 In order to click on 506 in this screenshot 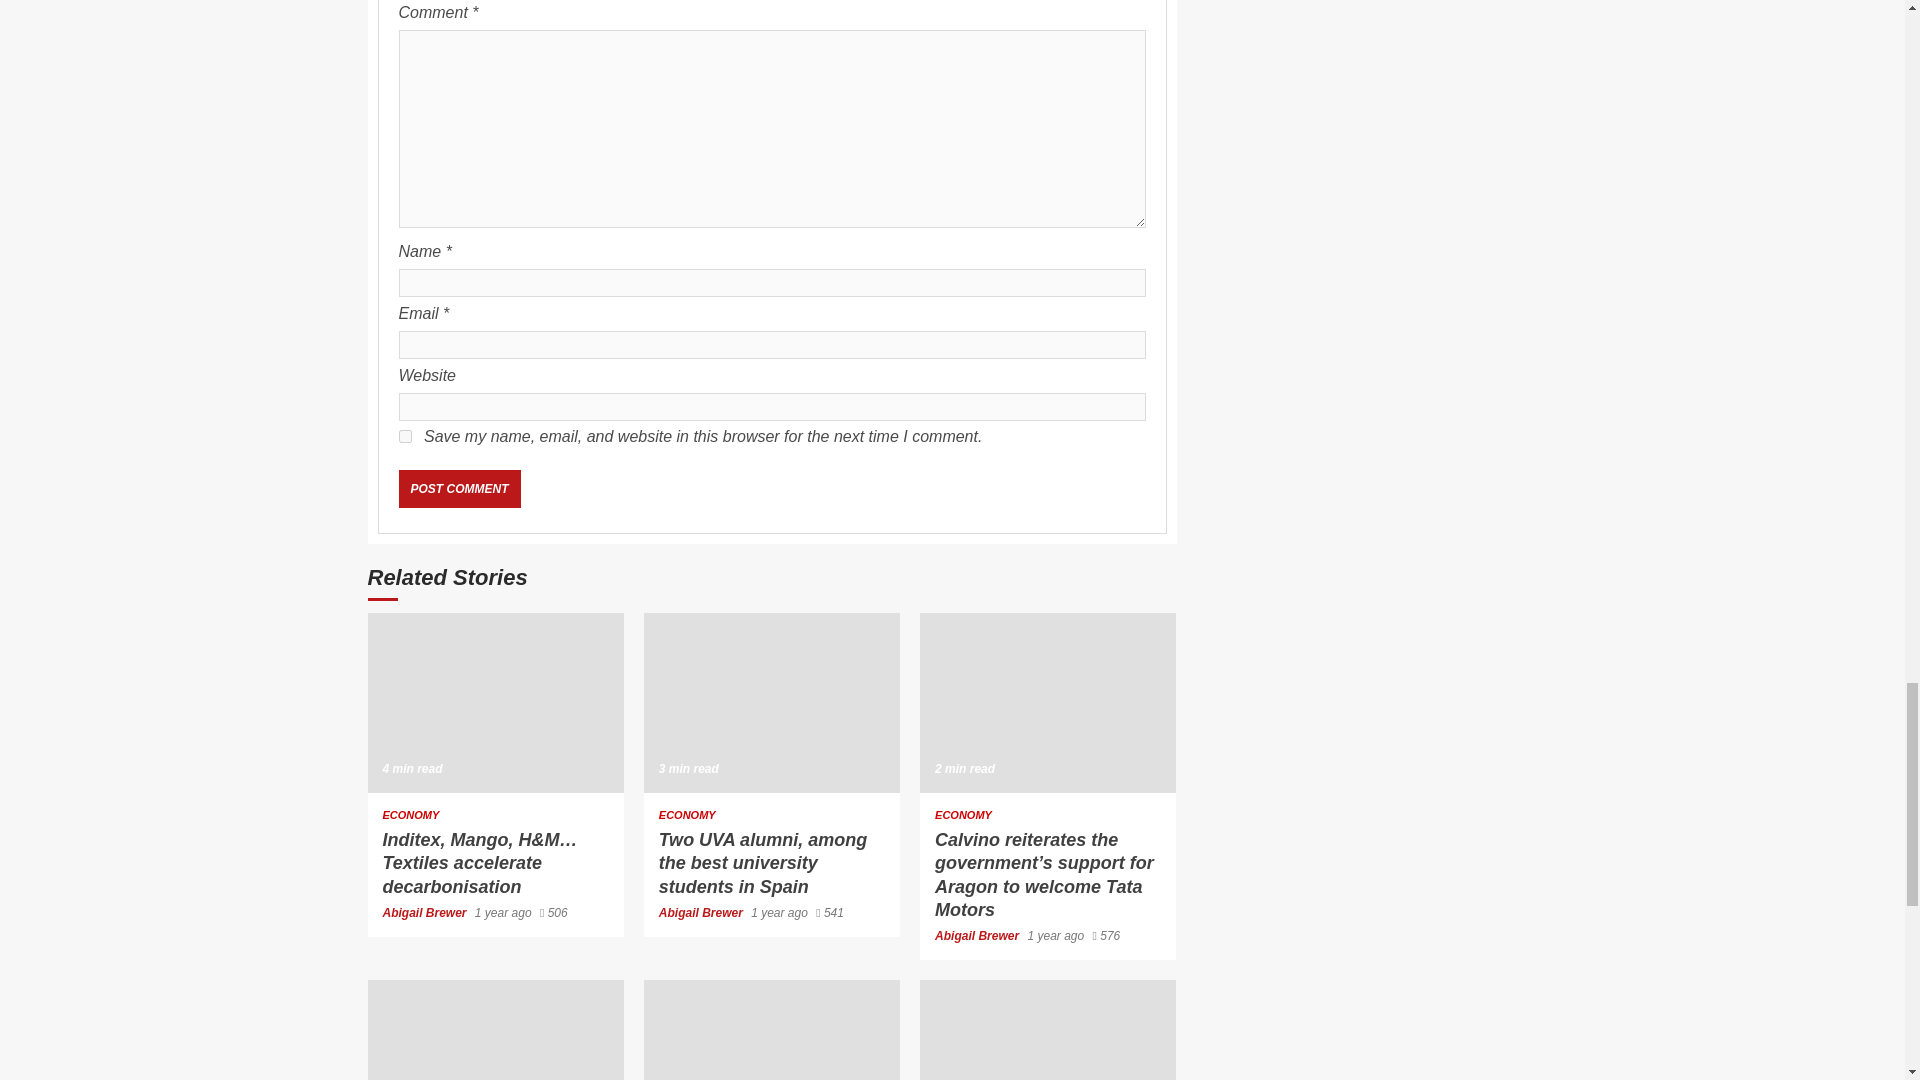, I will do `click(554, 913)`.